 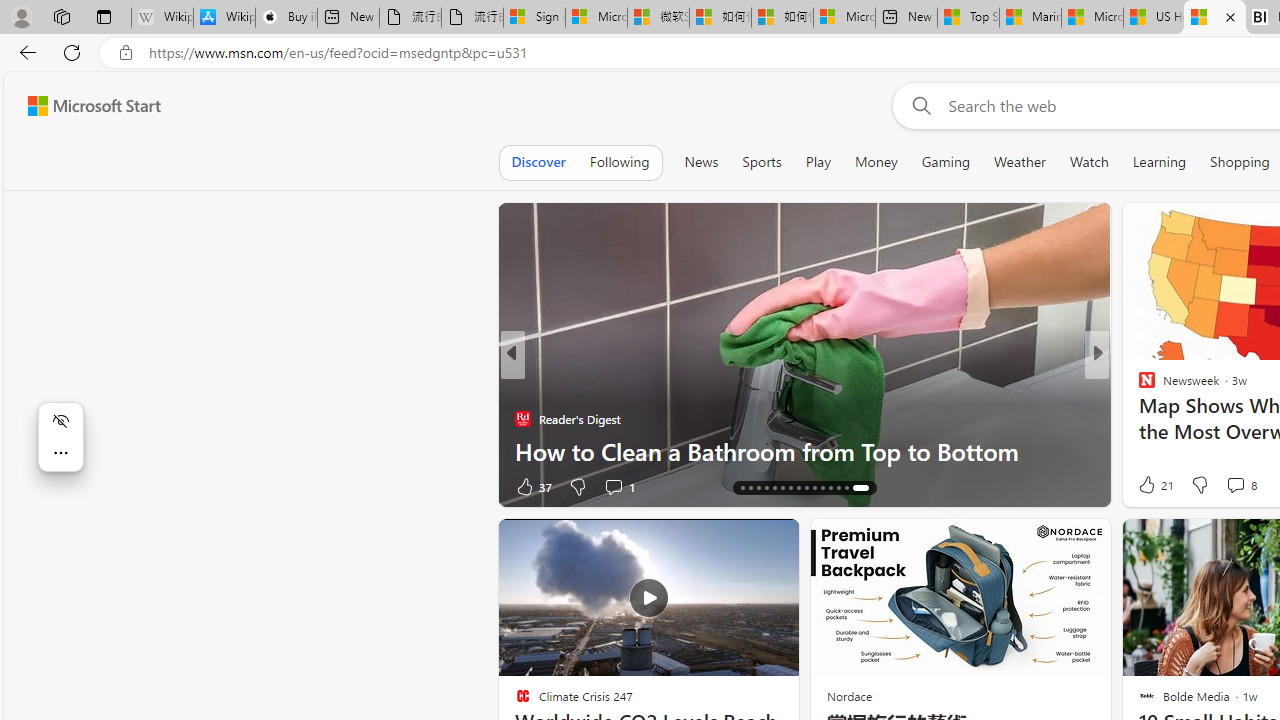 What do you see at coordinates (1234, 486) in the screenshot?
I see `View comments 157 Comment` at bounding box center [1234, 486].